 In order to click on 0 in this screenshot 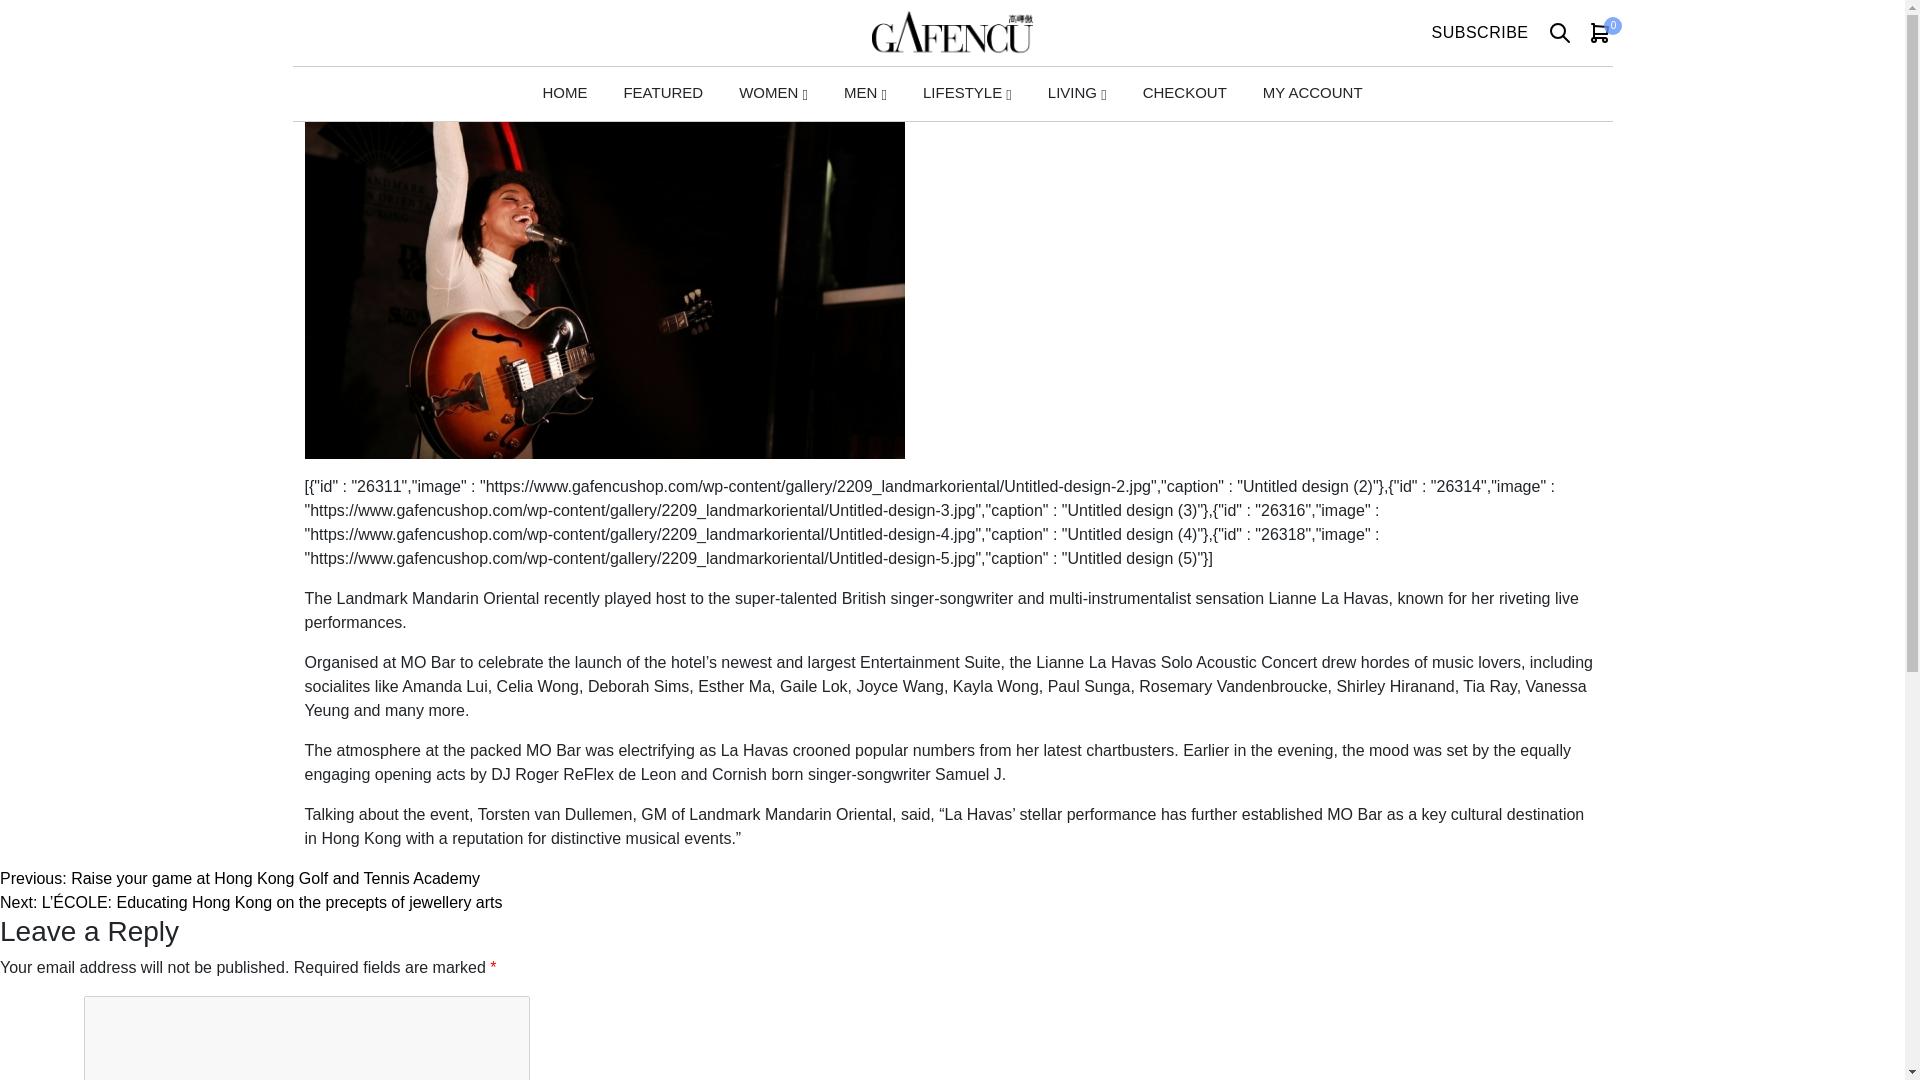, I will do `click(1600, 32)`.